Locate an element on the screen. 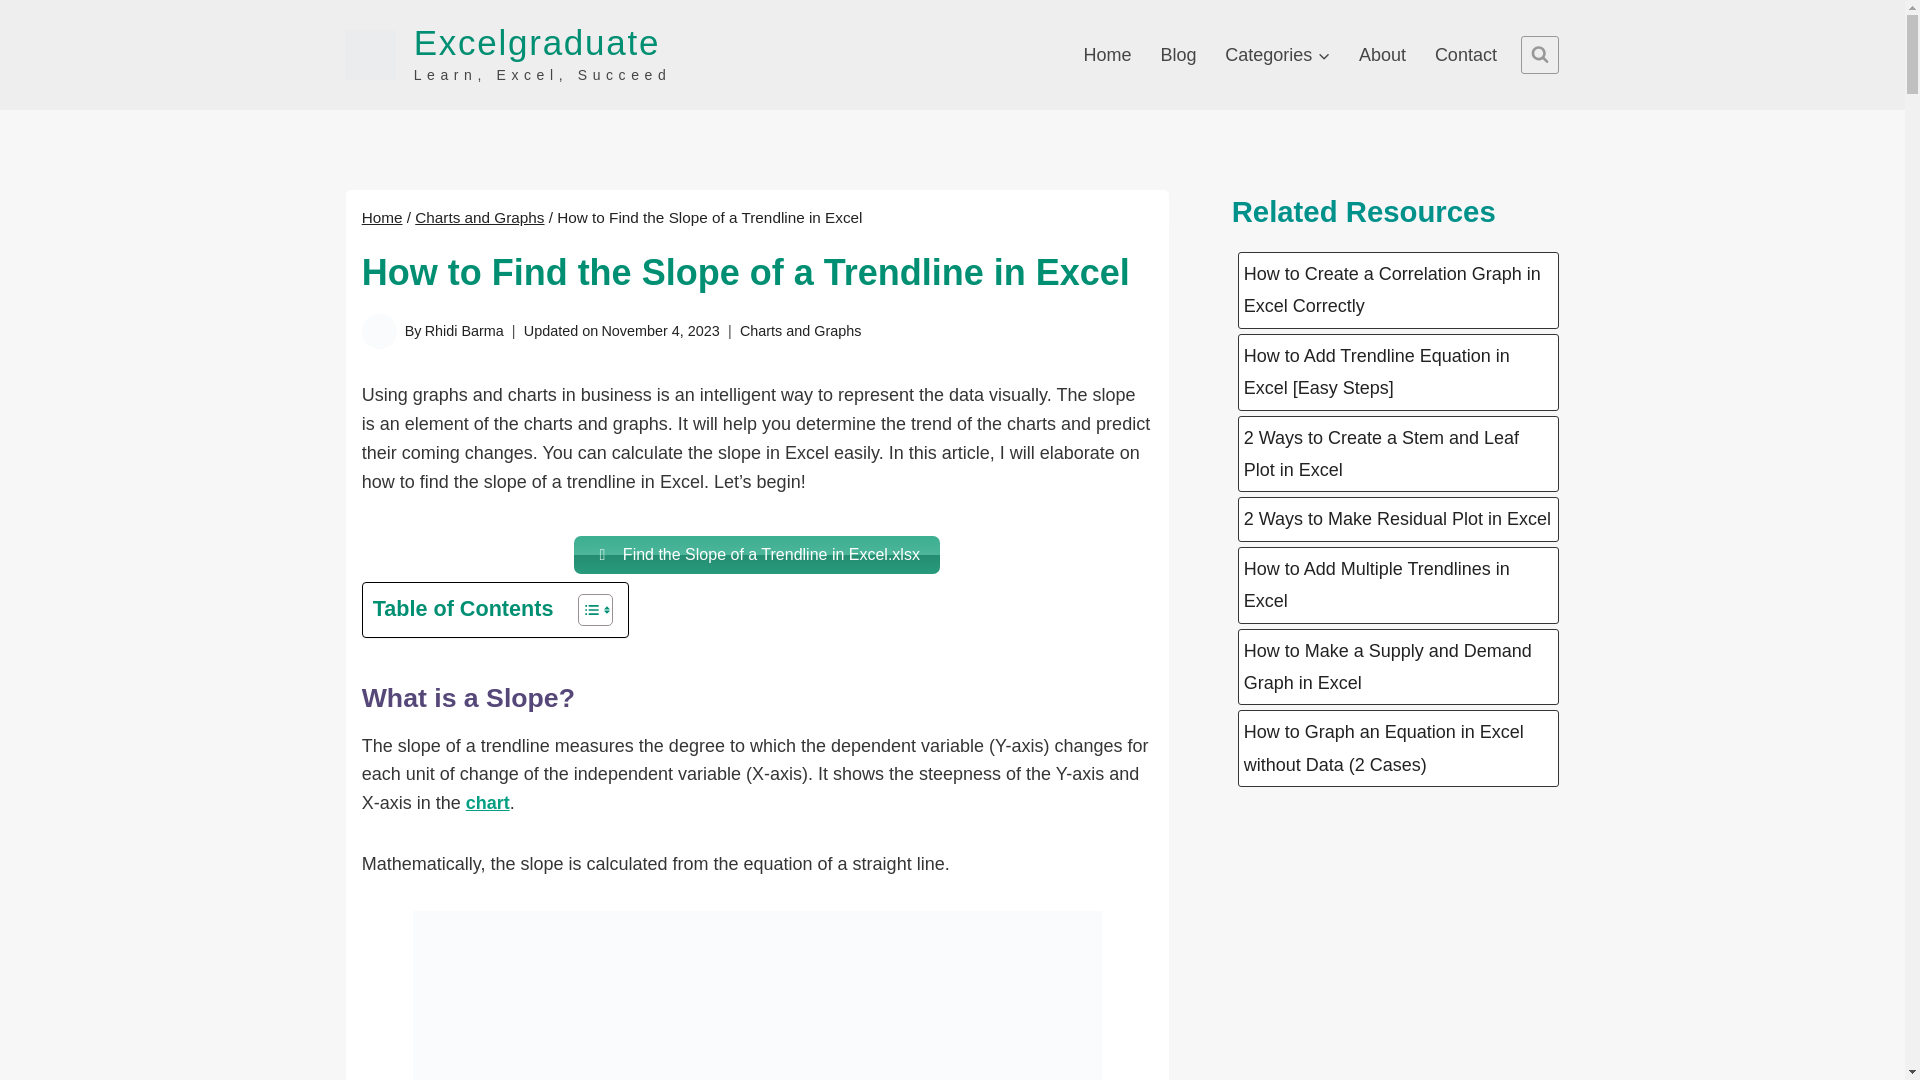 This screenshot has width=1920, height=1080. Contact is located at coordinates (757, 554).